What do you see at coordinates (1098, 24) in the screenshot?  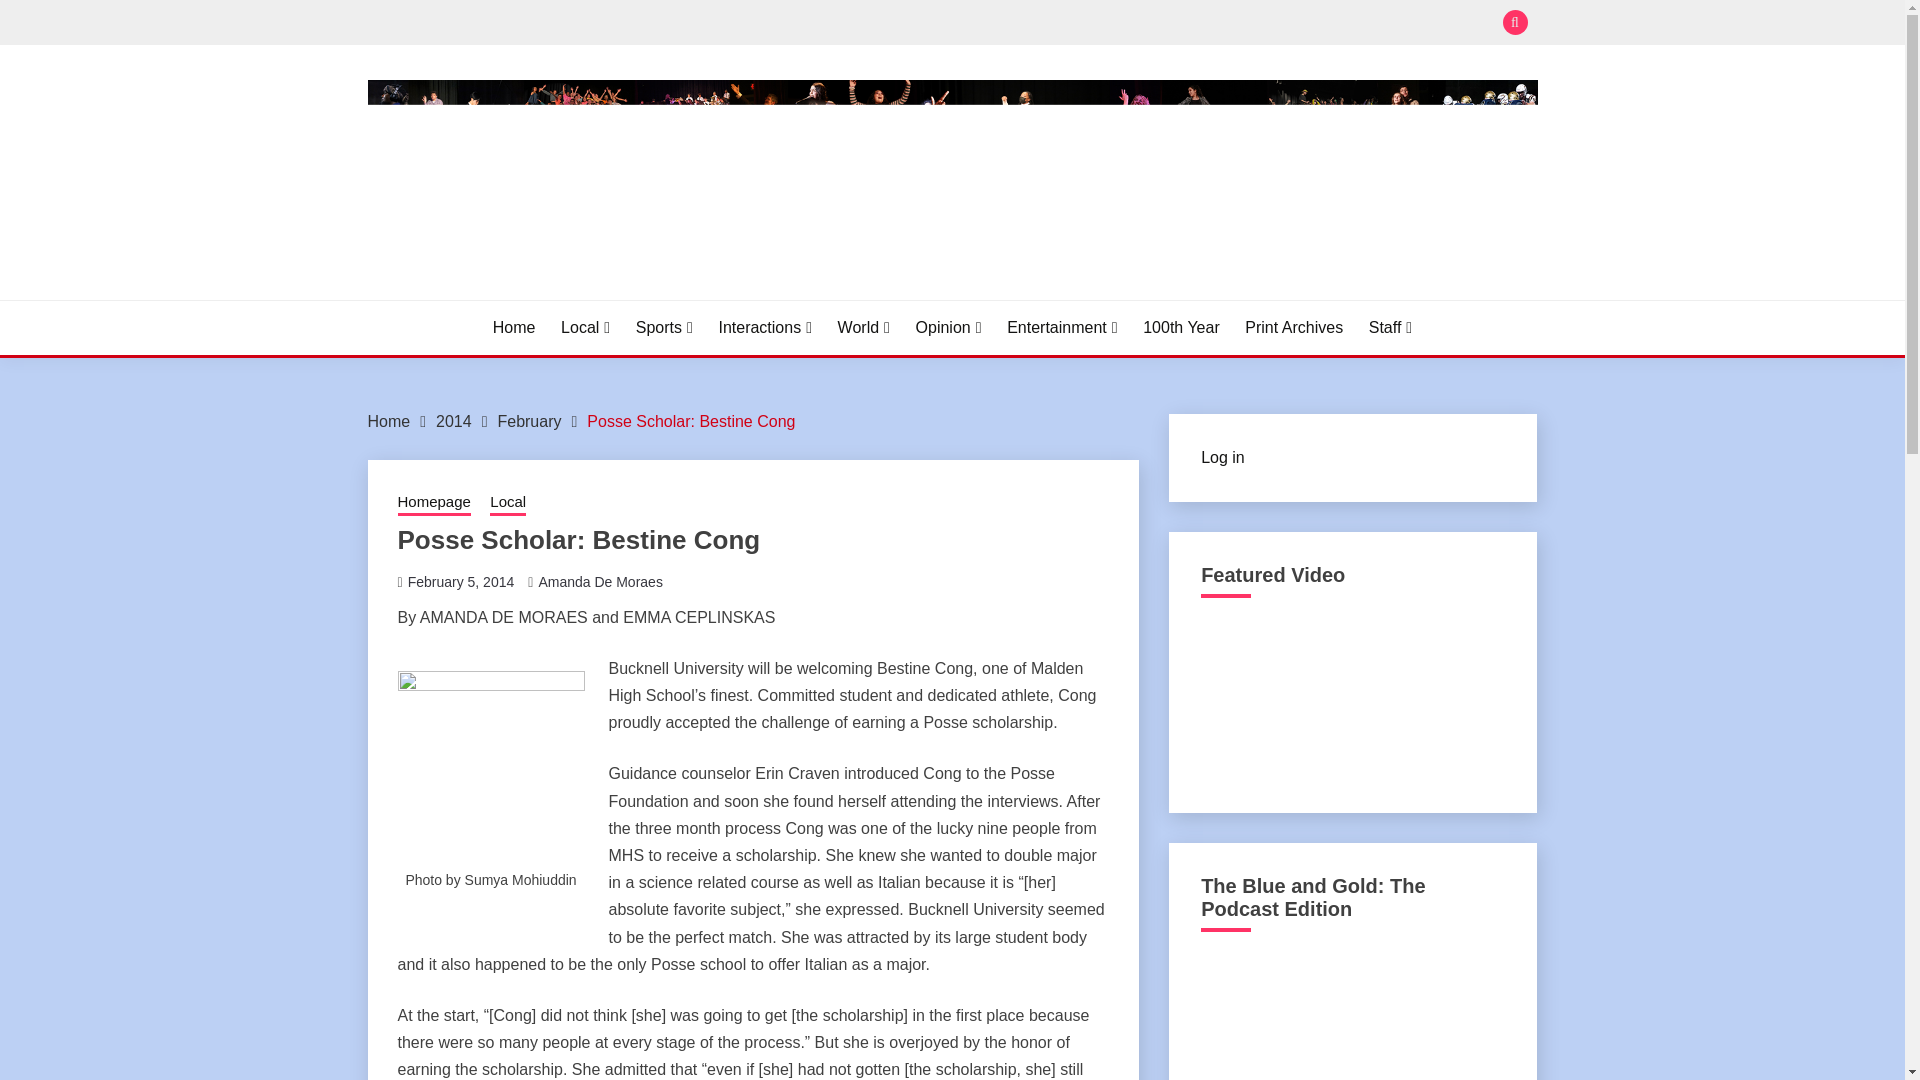 I see `Search` at bounding box center [1098, 24].